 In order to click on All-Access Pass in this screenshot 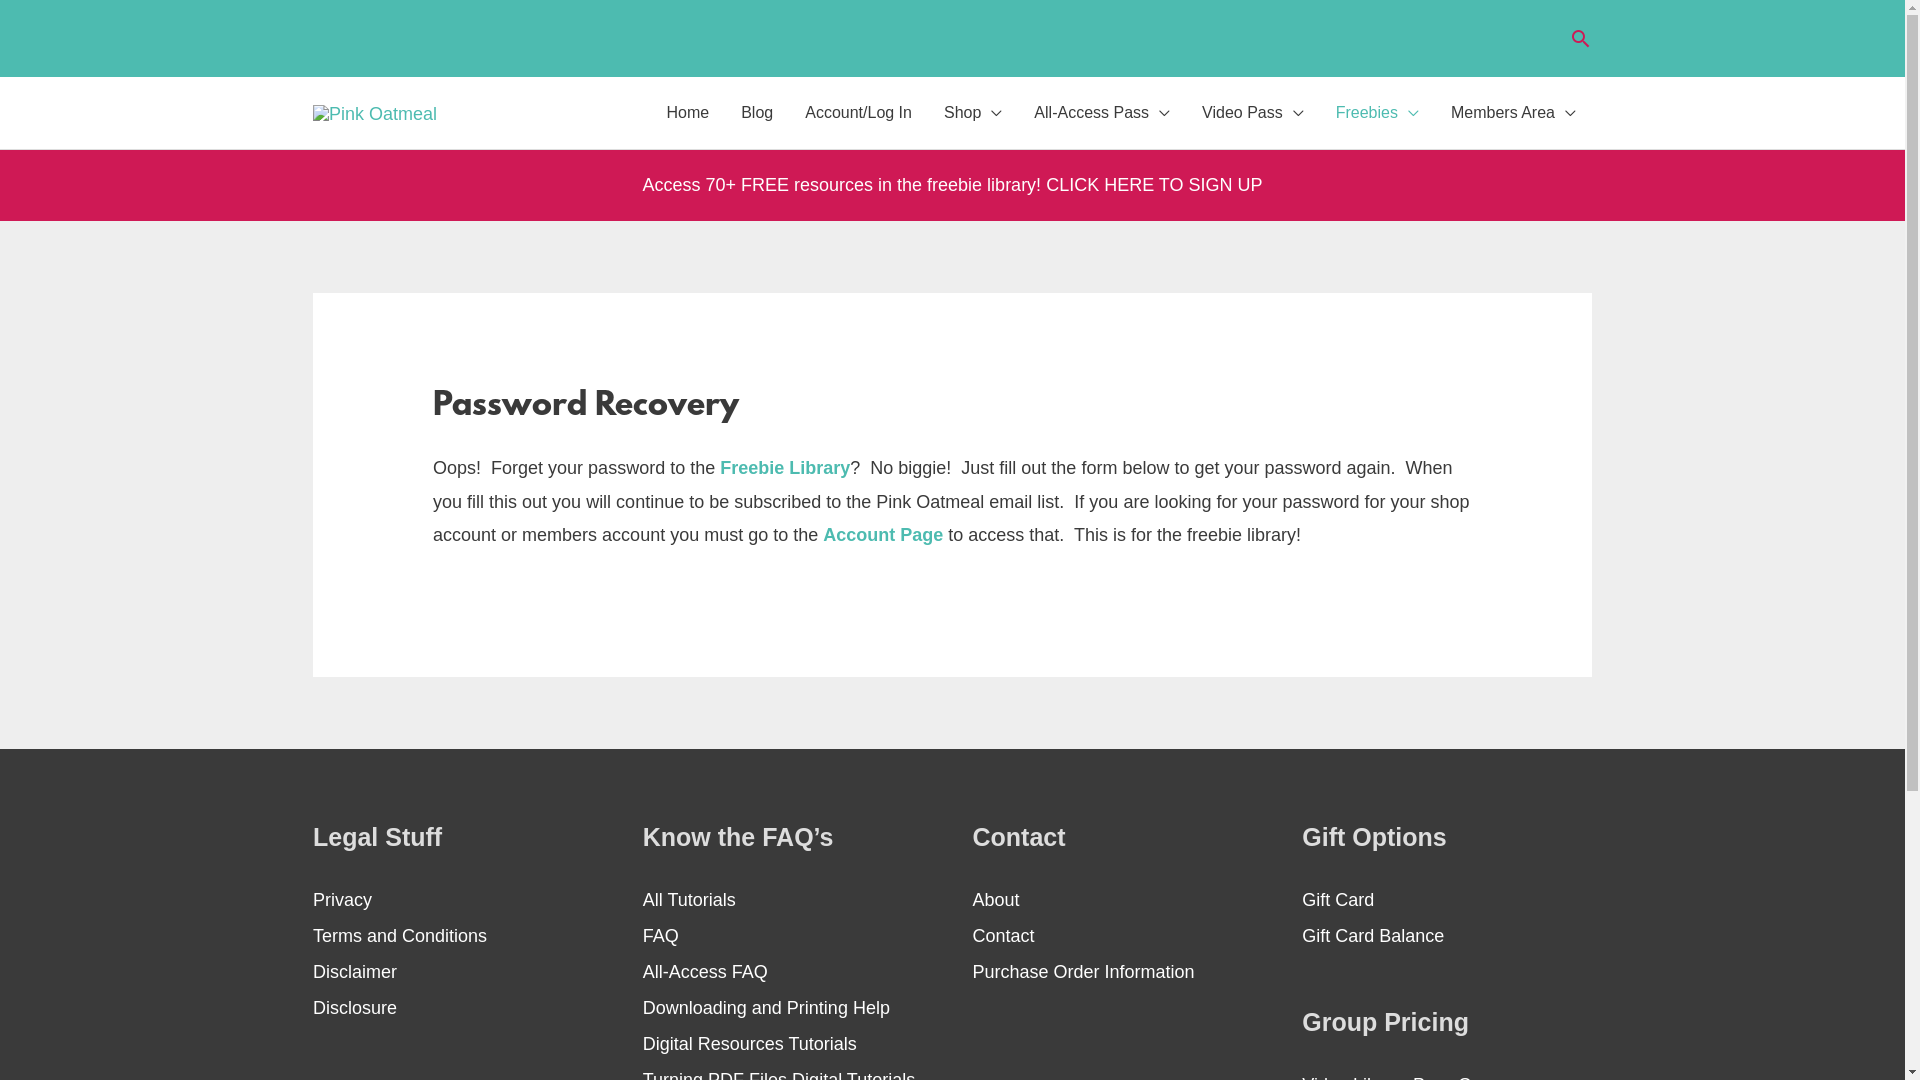, I will do `click(1102, 113)`.